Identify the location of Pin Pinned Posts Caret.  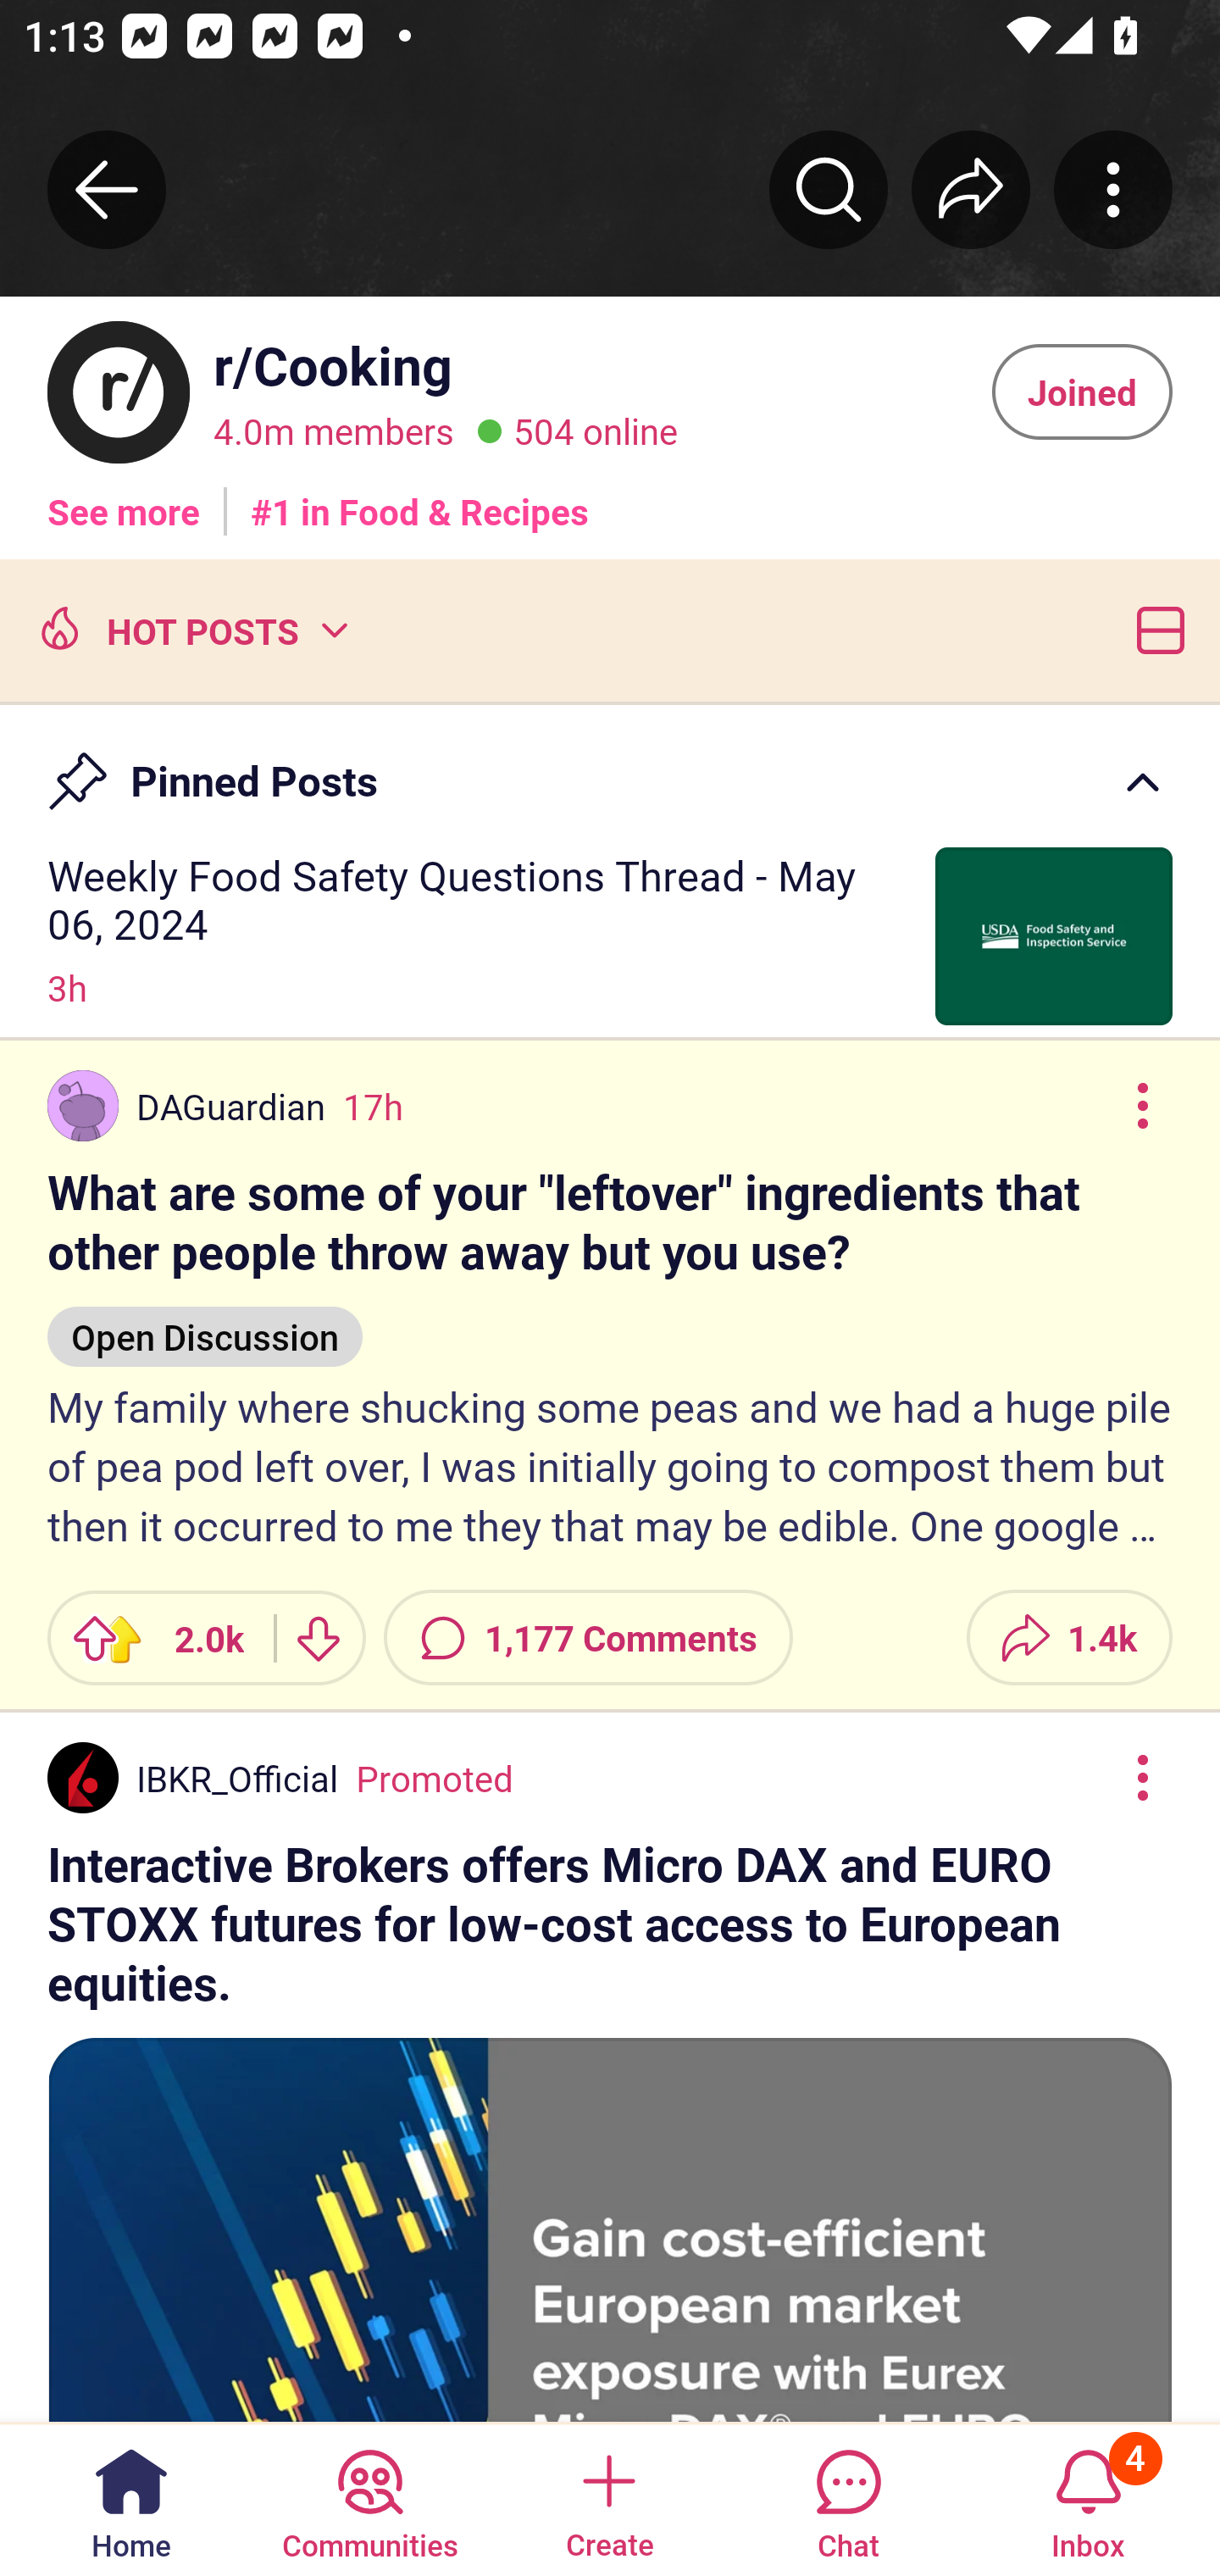
(610, 766).